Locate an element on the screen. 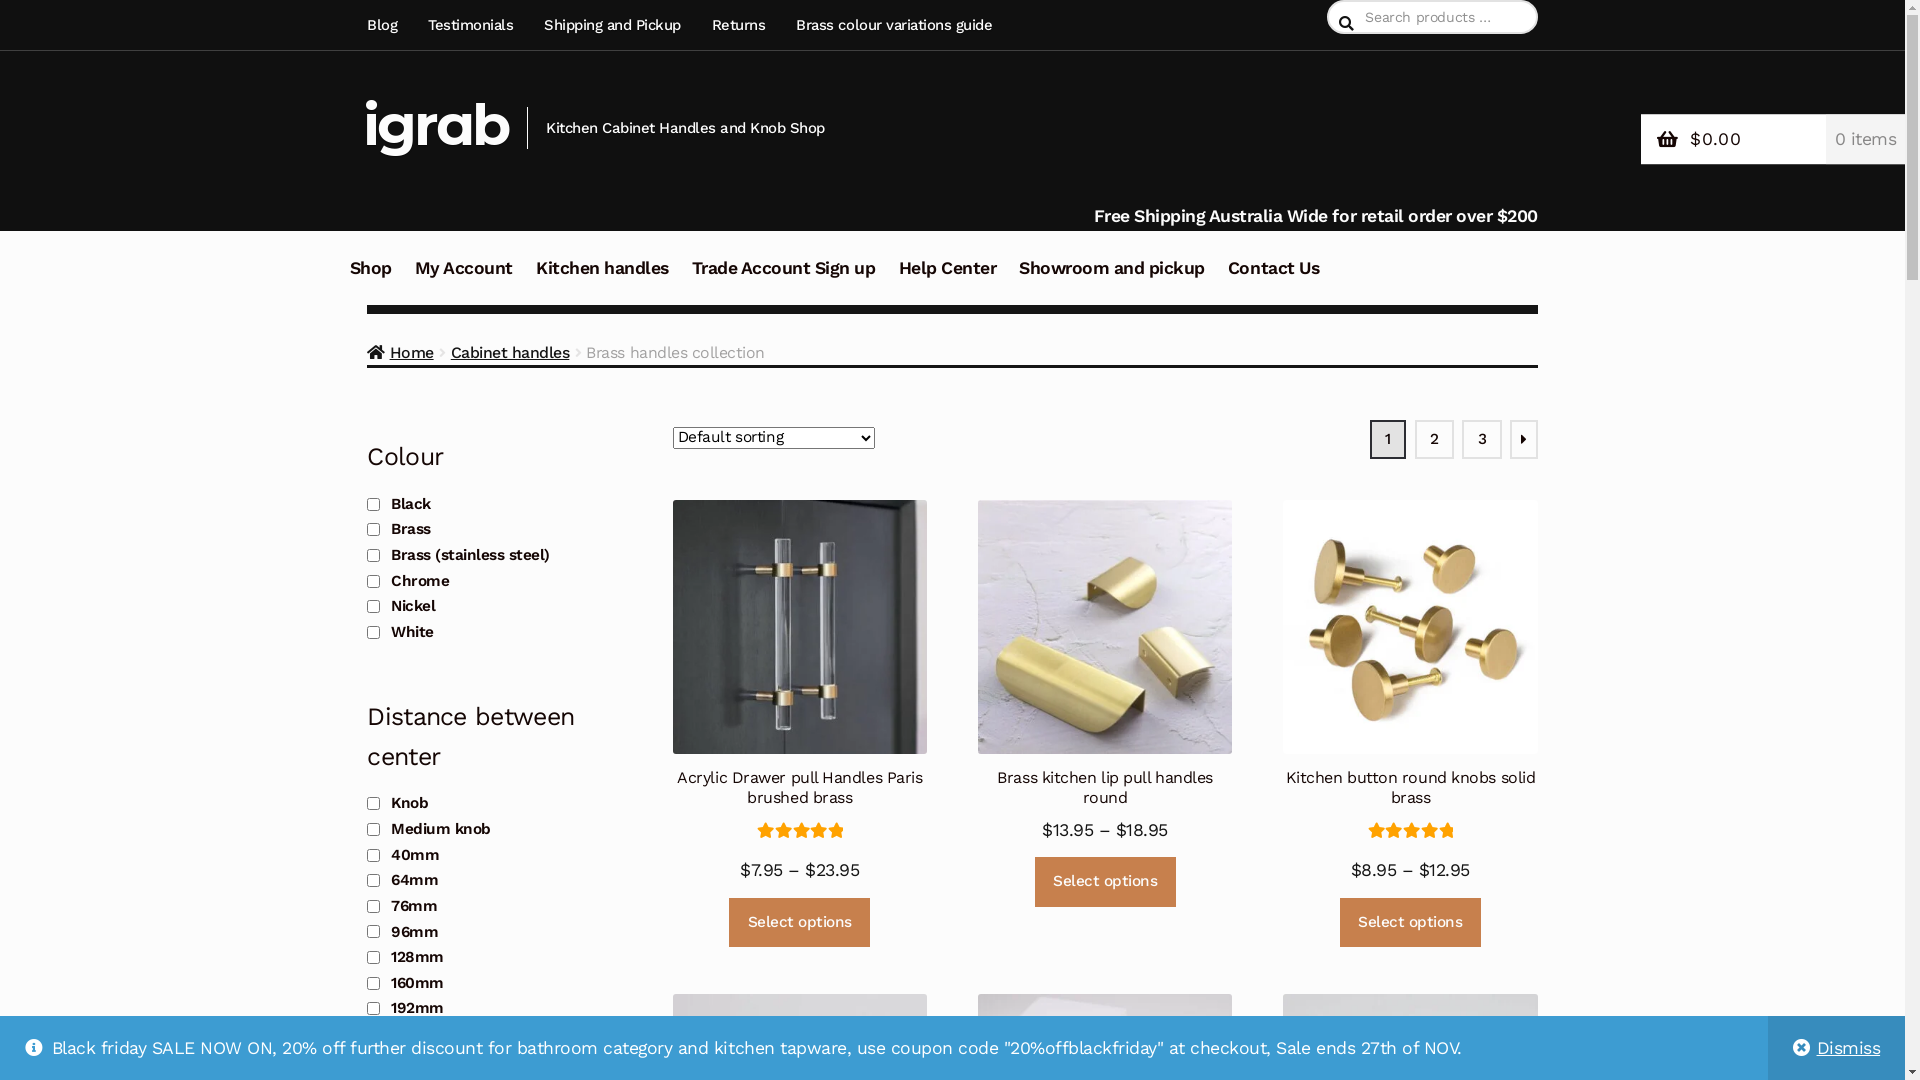 The image size is (1920, 1080). Shipping and Pickup is located at coordinates (613, 25).